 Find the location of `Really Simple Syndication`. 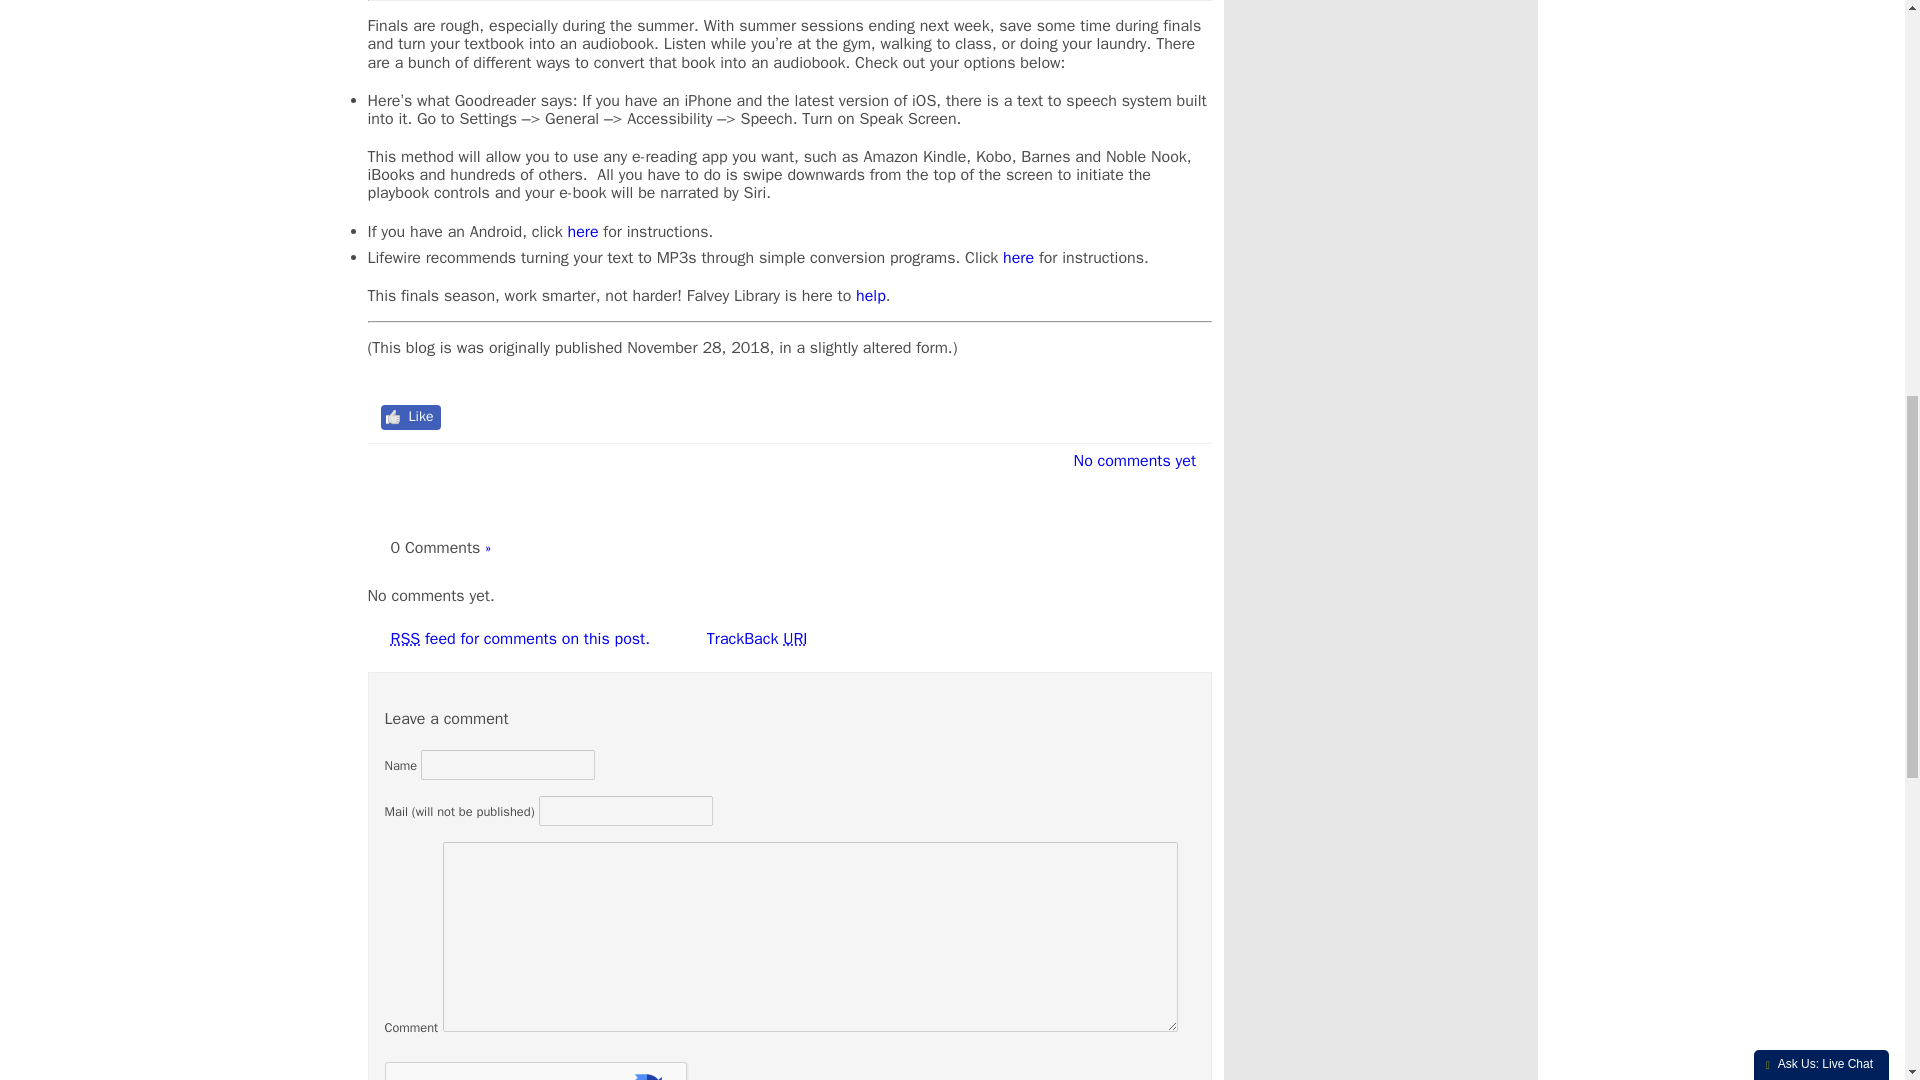

Really Simple Syndication is located at coordinates (404, 638).